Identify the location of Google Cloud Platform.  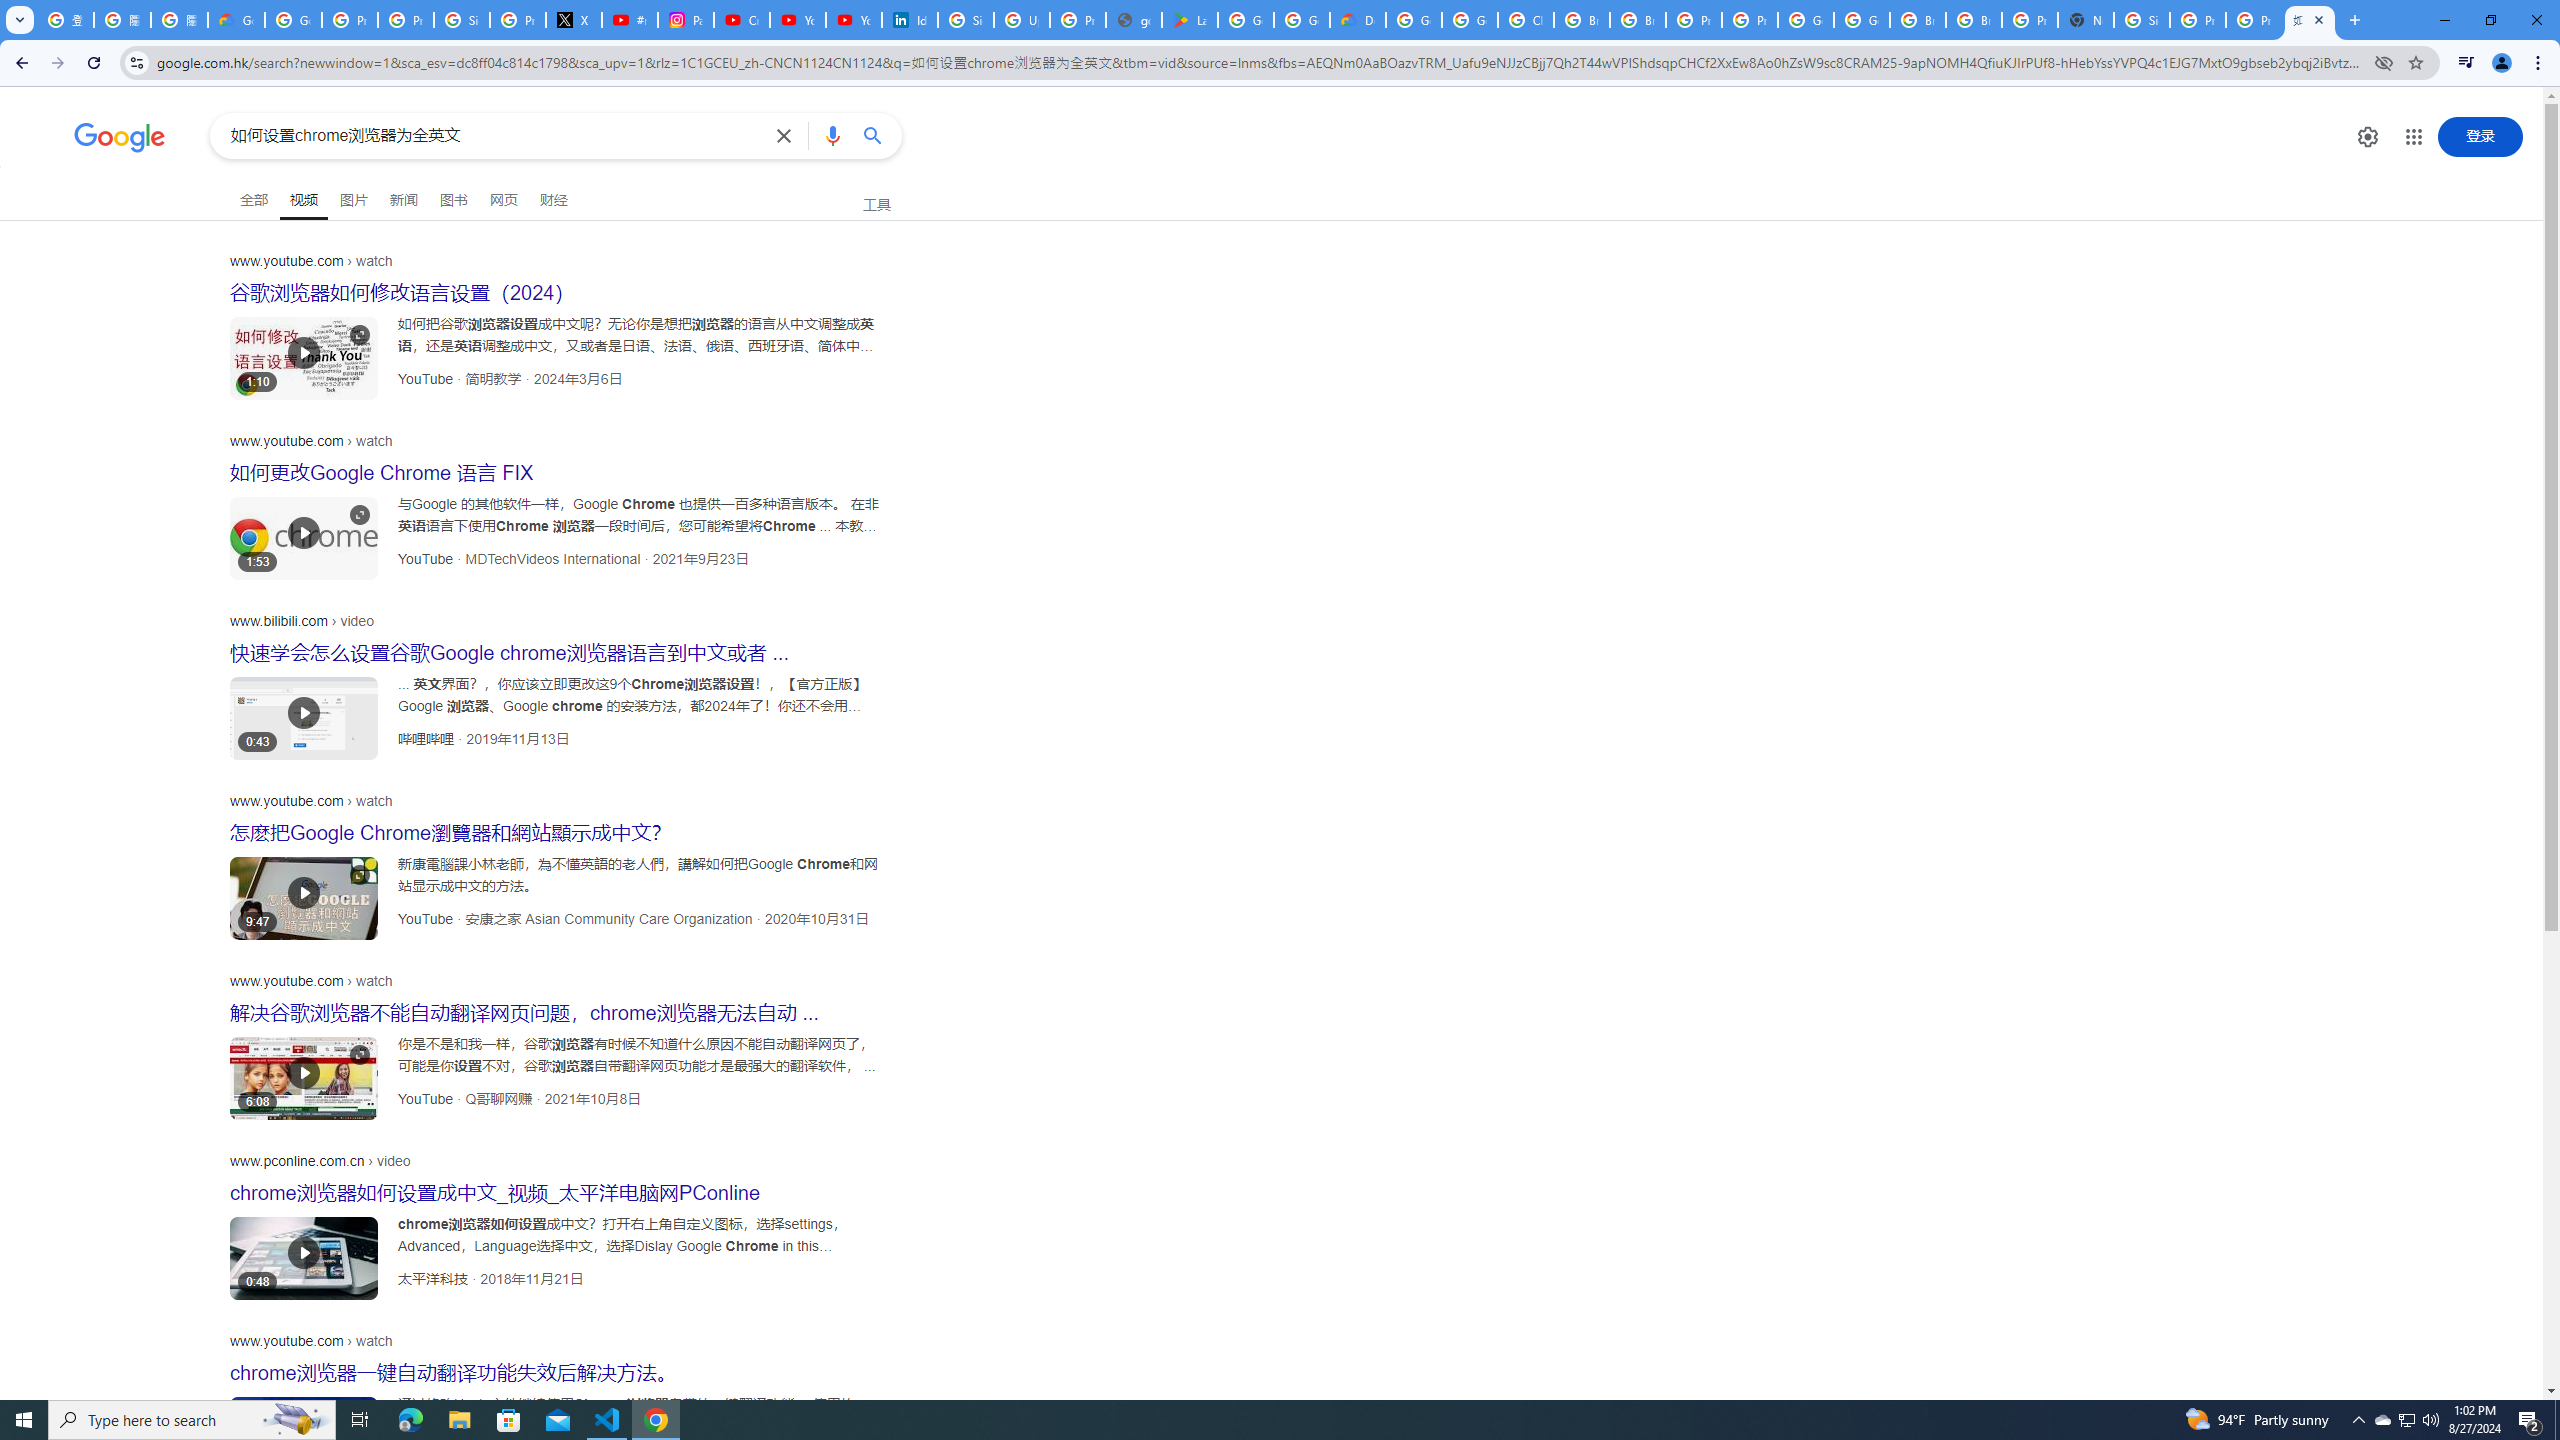
(1862, 20).